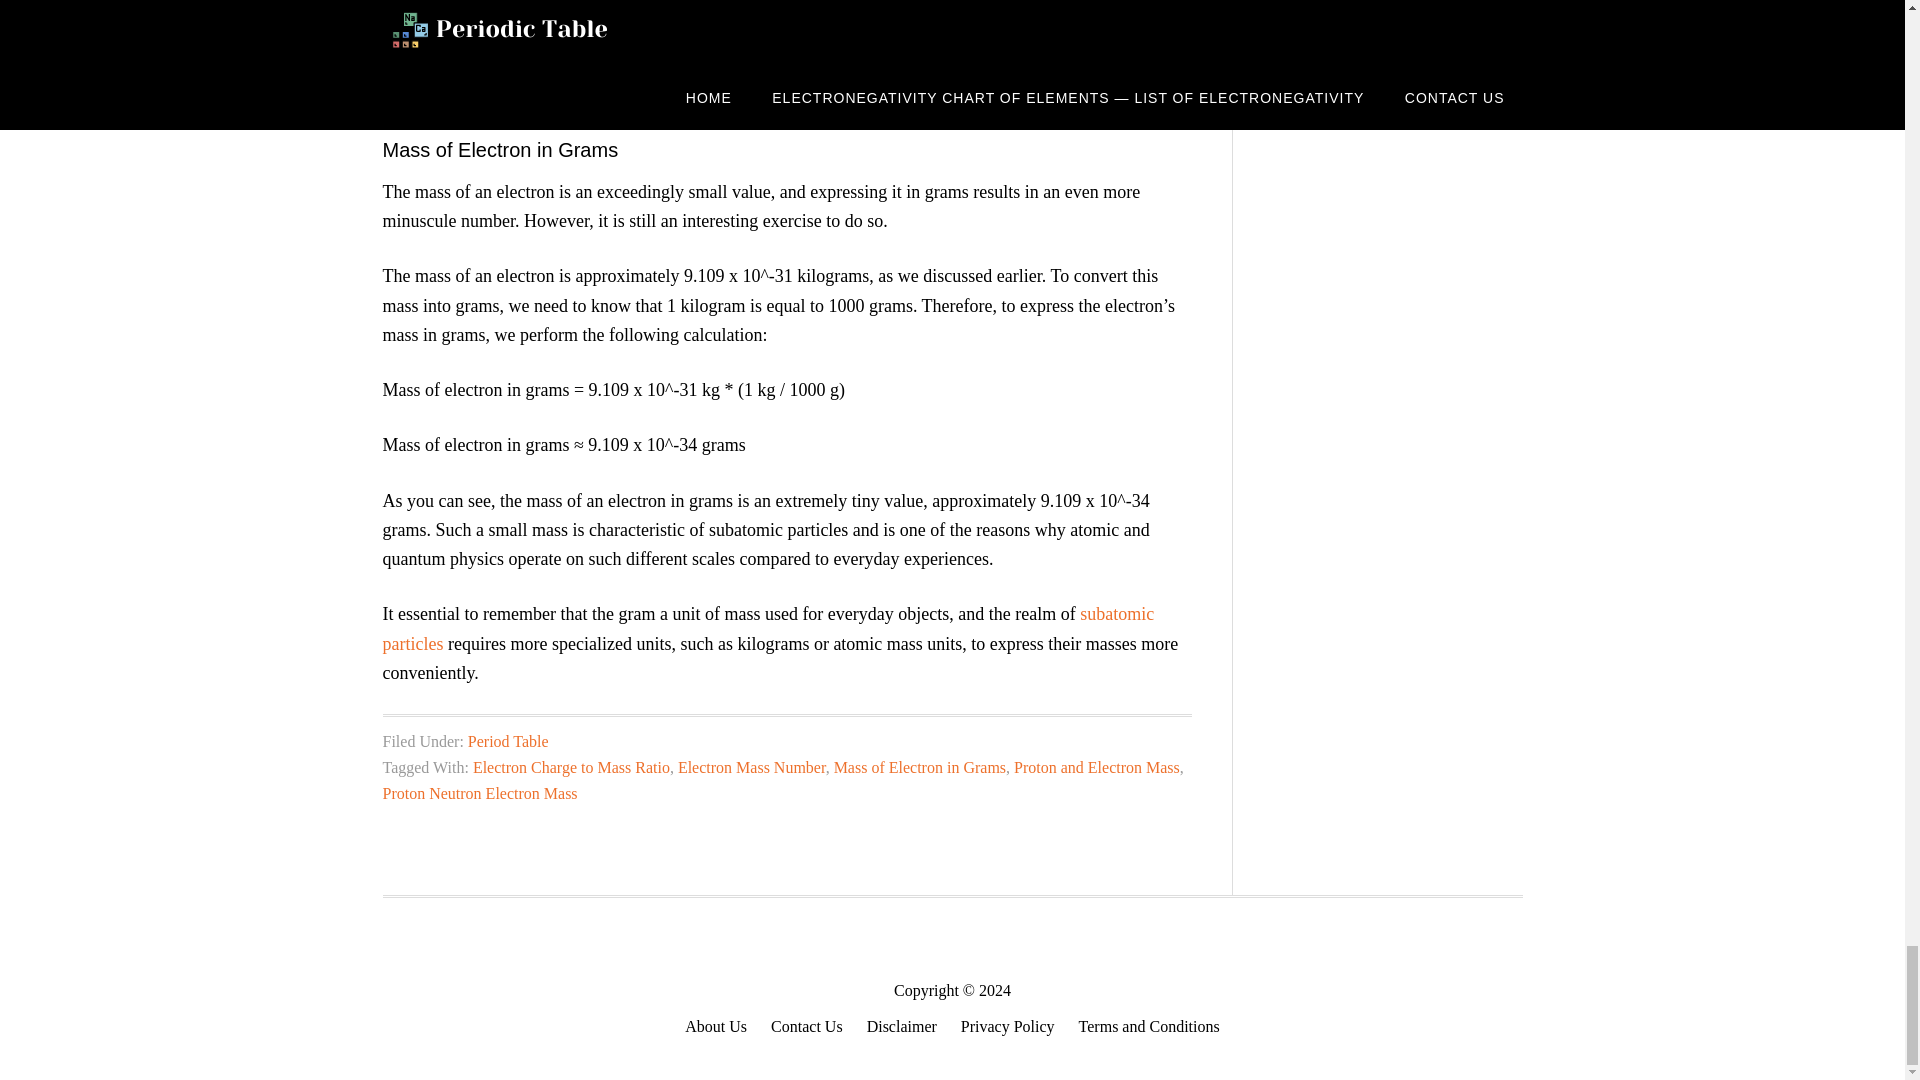 The width and height of the screenshot is (1920, 1080). Describe the element at coordinates (1008, 1027) in the screenshot. I see `Privacy Policy` at that location.